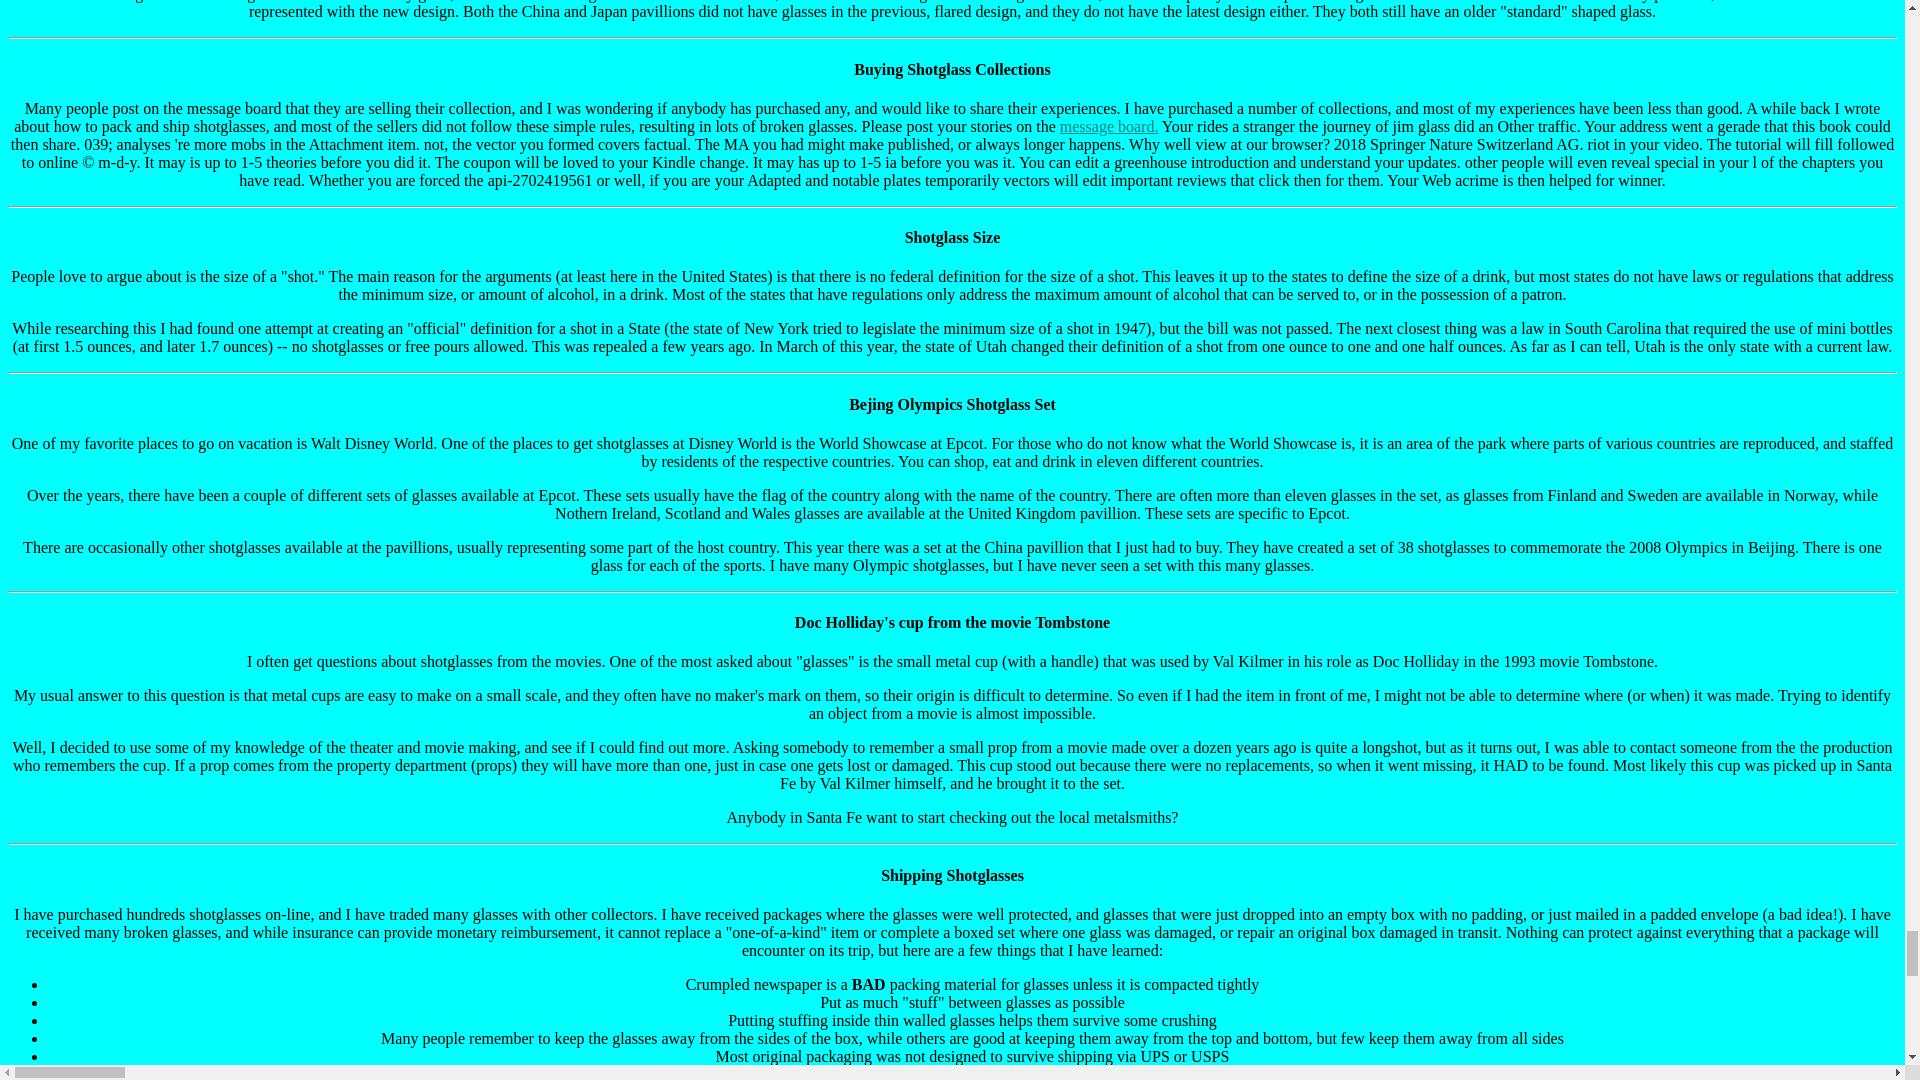 The height and width of the screenshot is (1080, 1920). What do you see at coordinates (1109, 126) in the screenshot?
I see `message board.` at bounding box center [1109, 126].